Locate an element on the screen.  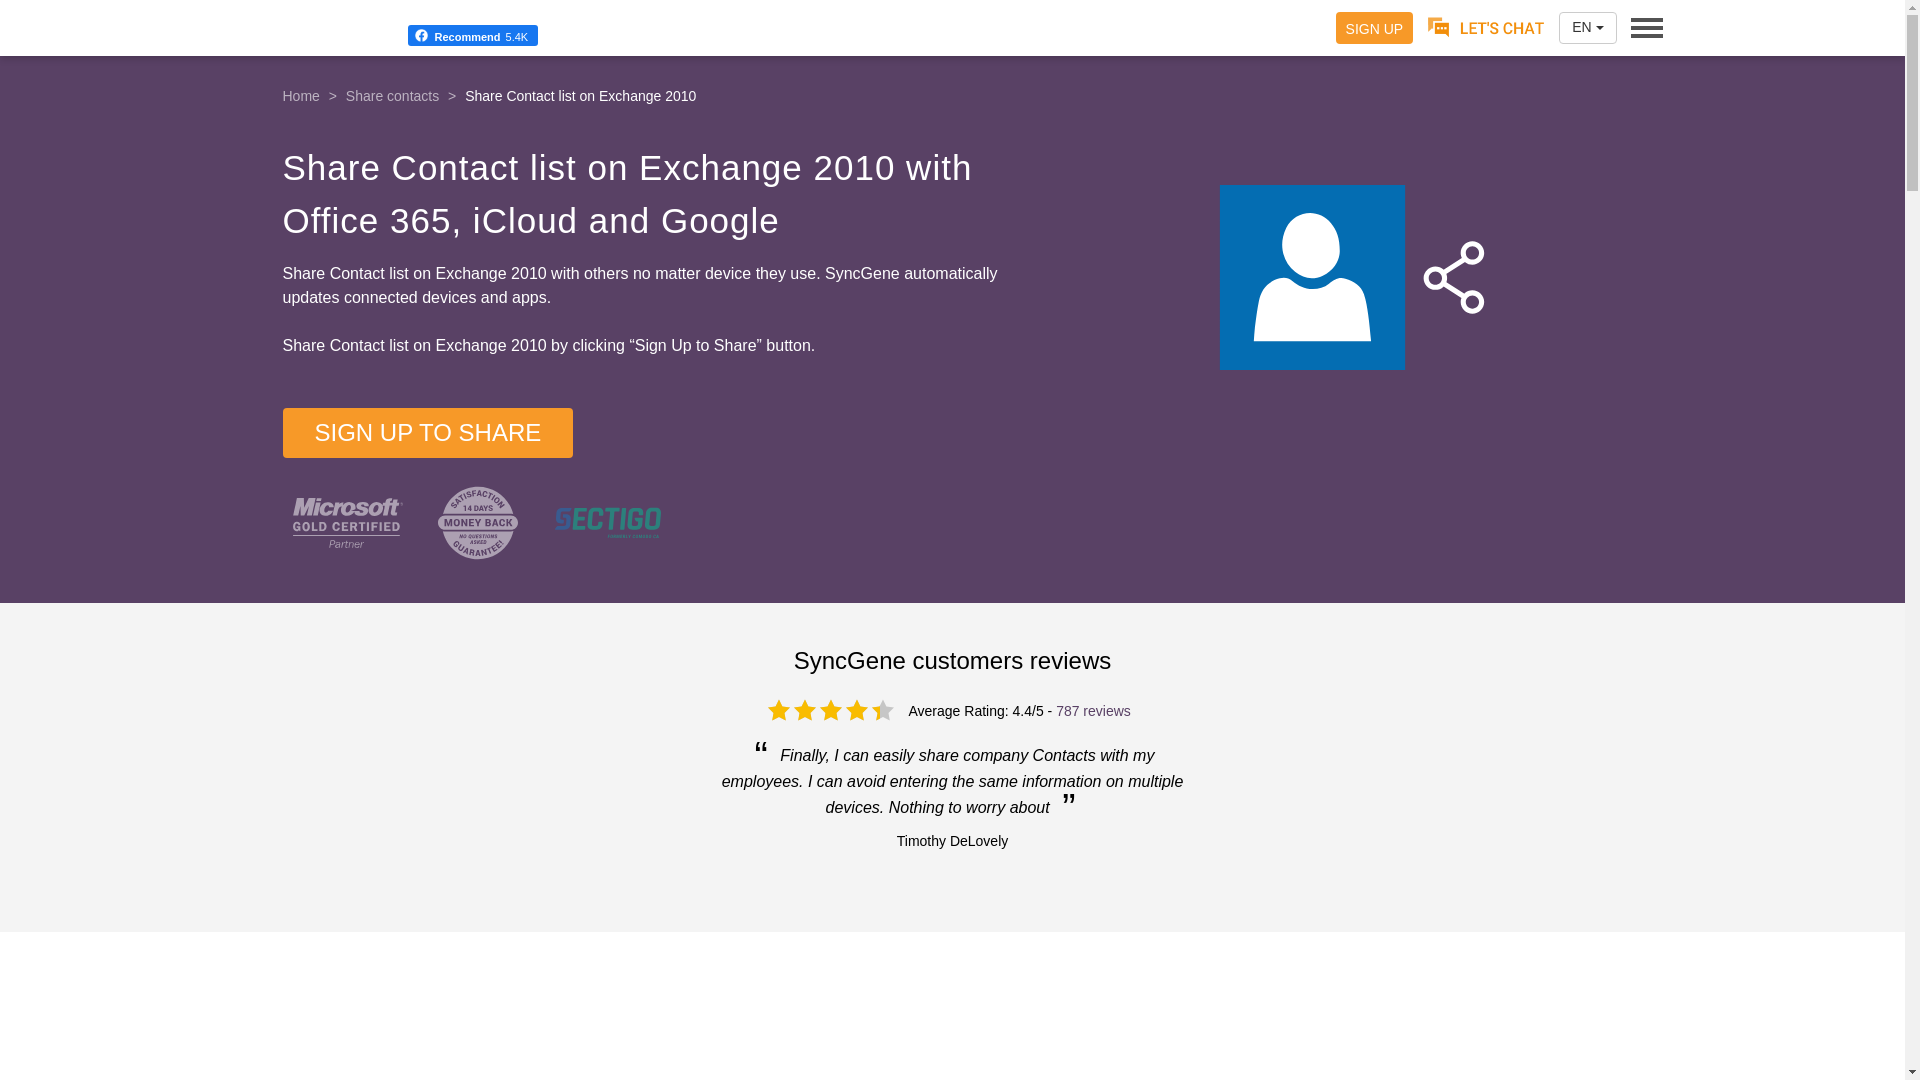
Share Contact list on Exchange 2010 is located at coordinates (1352, 276).